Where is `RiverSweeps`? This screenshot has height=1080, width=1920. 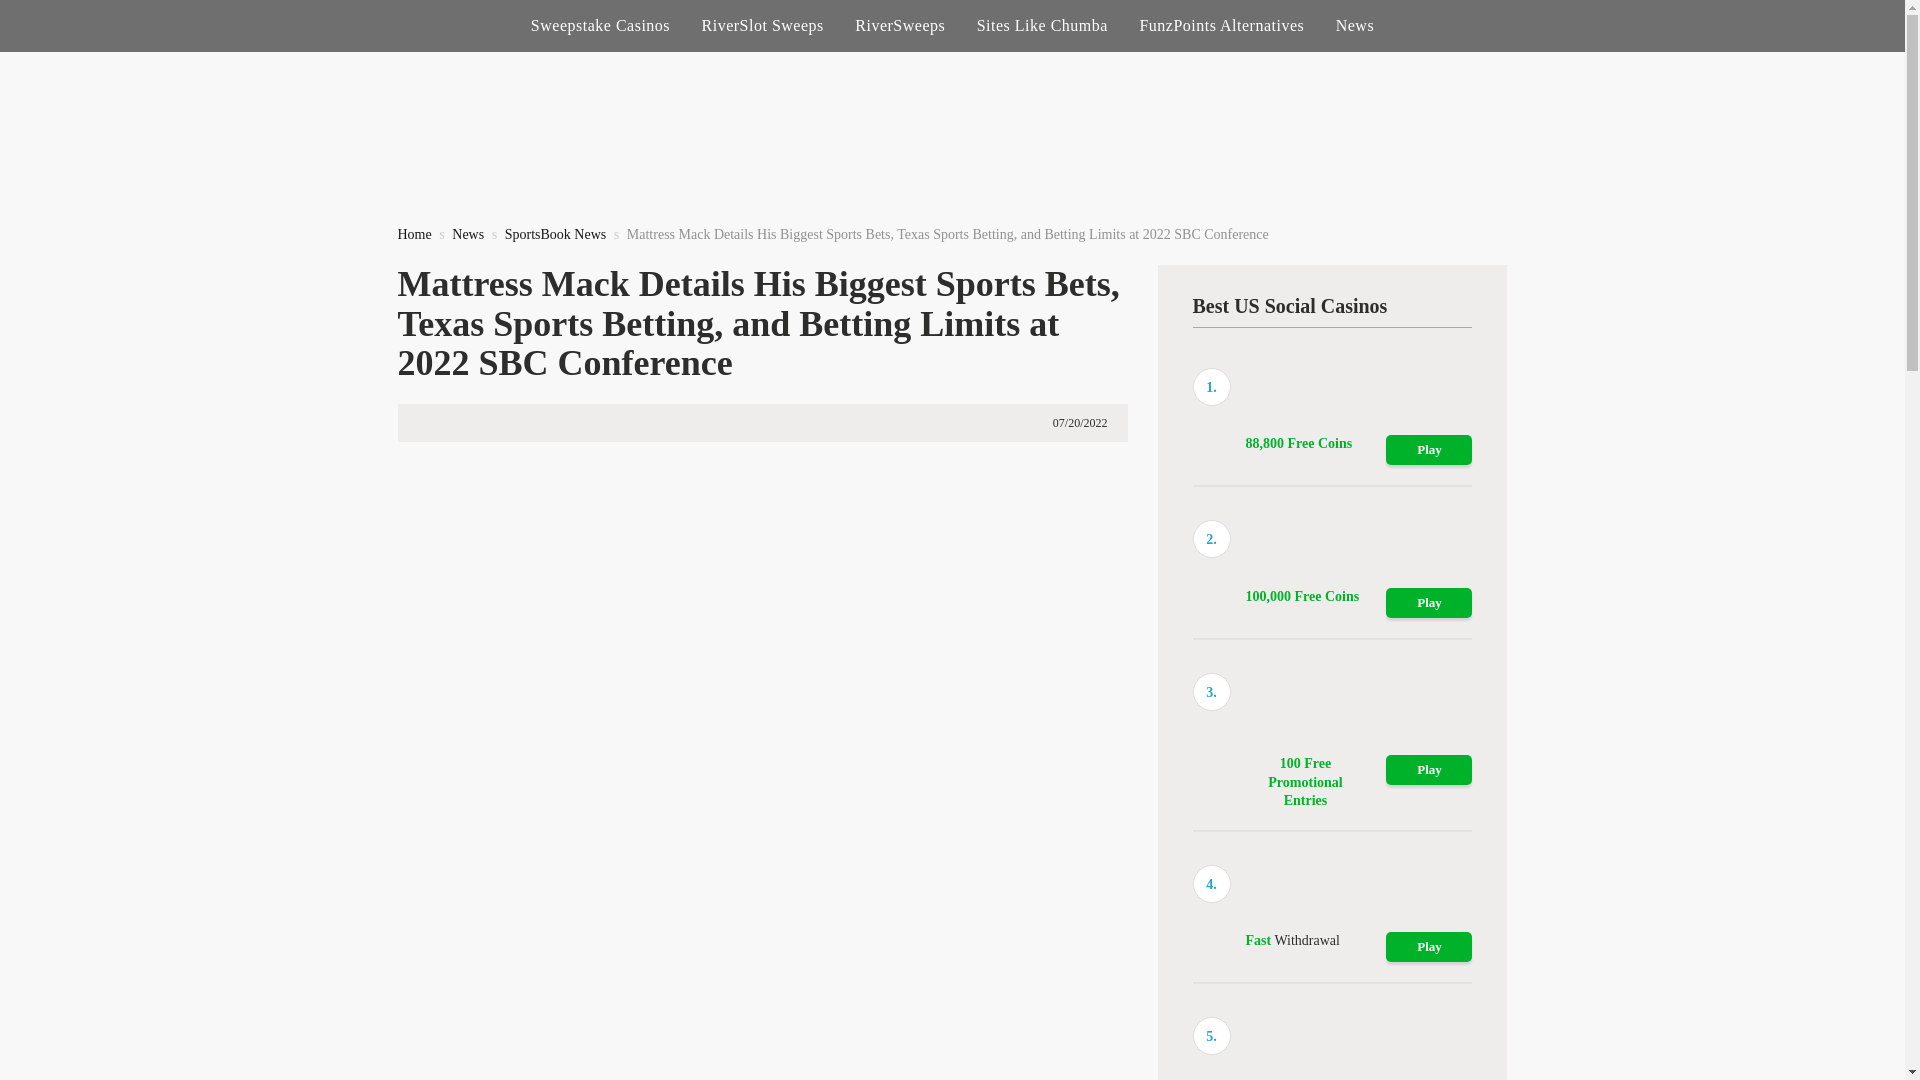
RiverSweeps is located at coordinates (899, 26).